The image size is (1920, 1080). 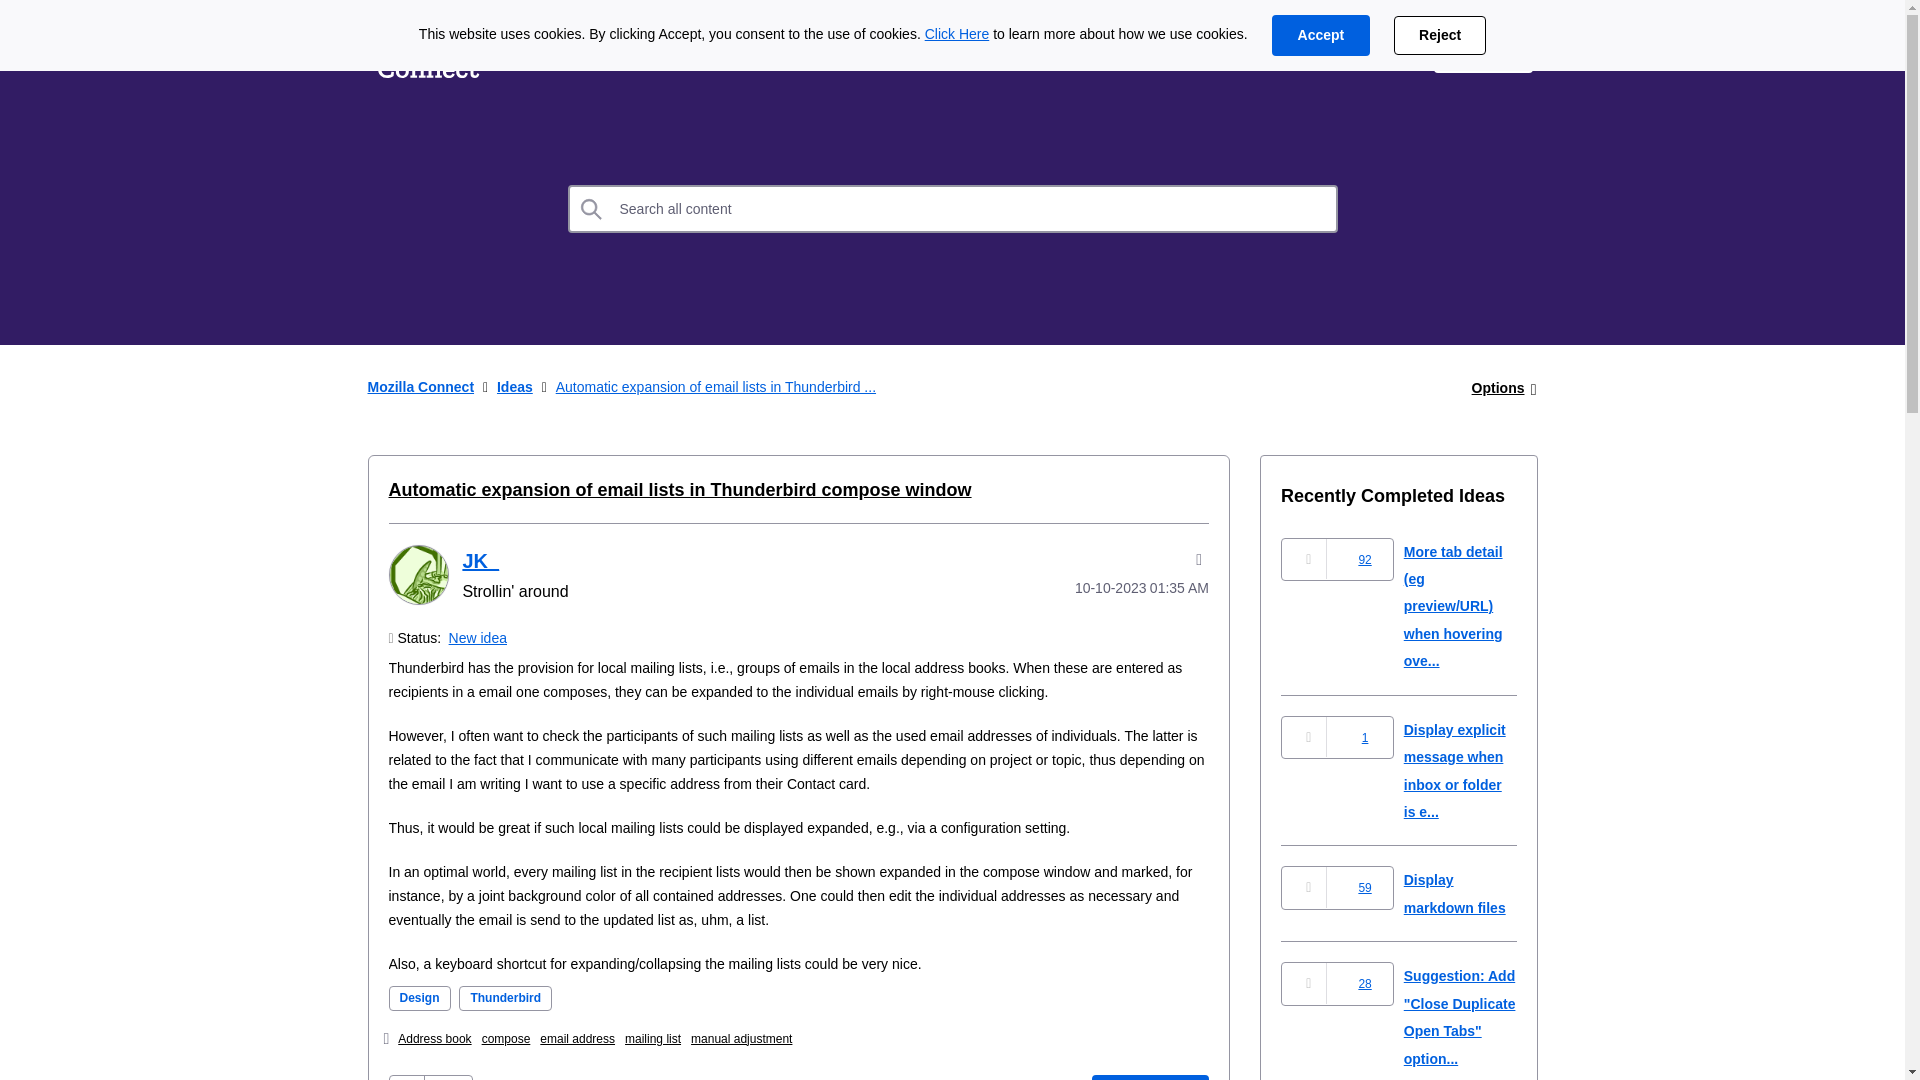 What do you see at coordinates (592, 208) in the screenshot?
I see `Search` at bounding box center [592, 208].